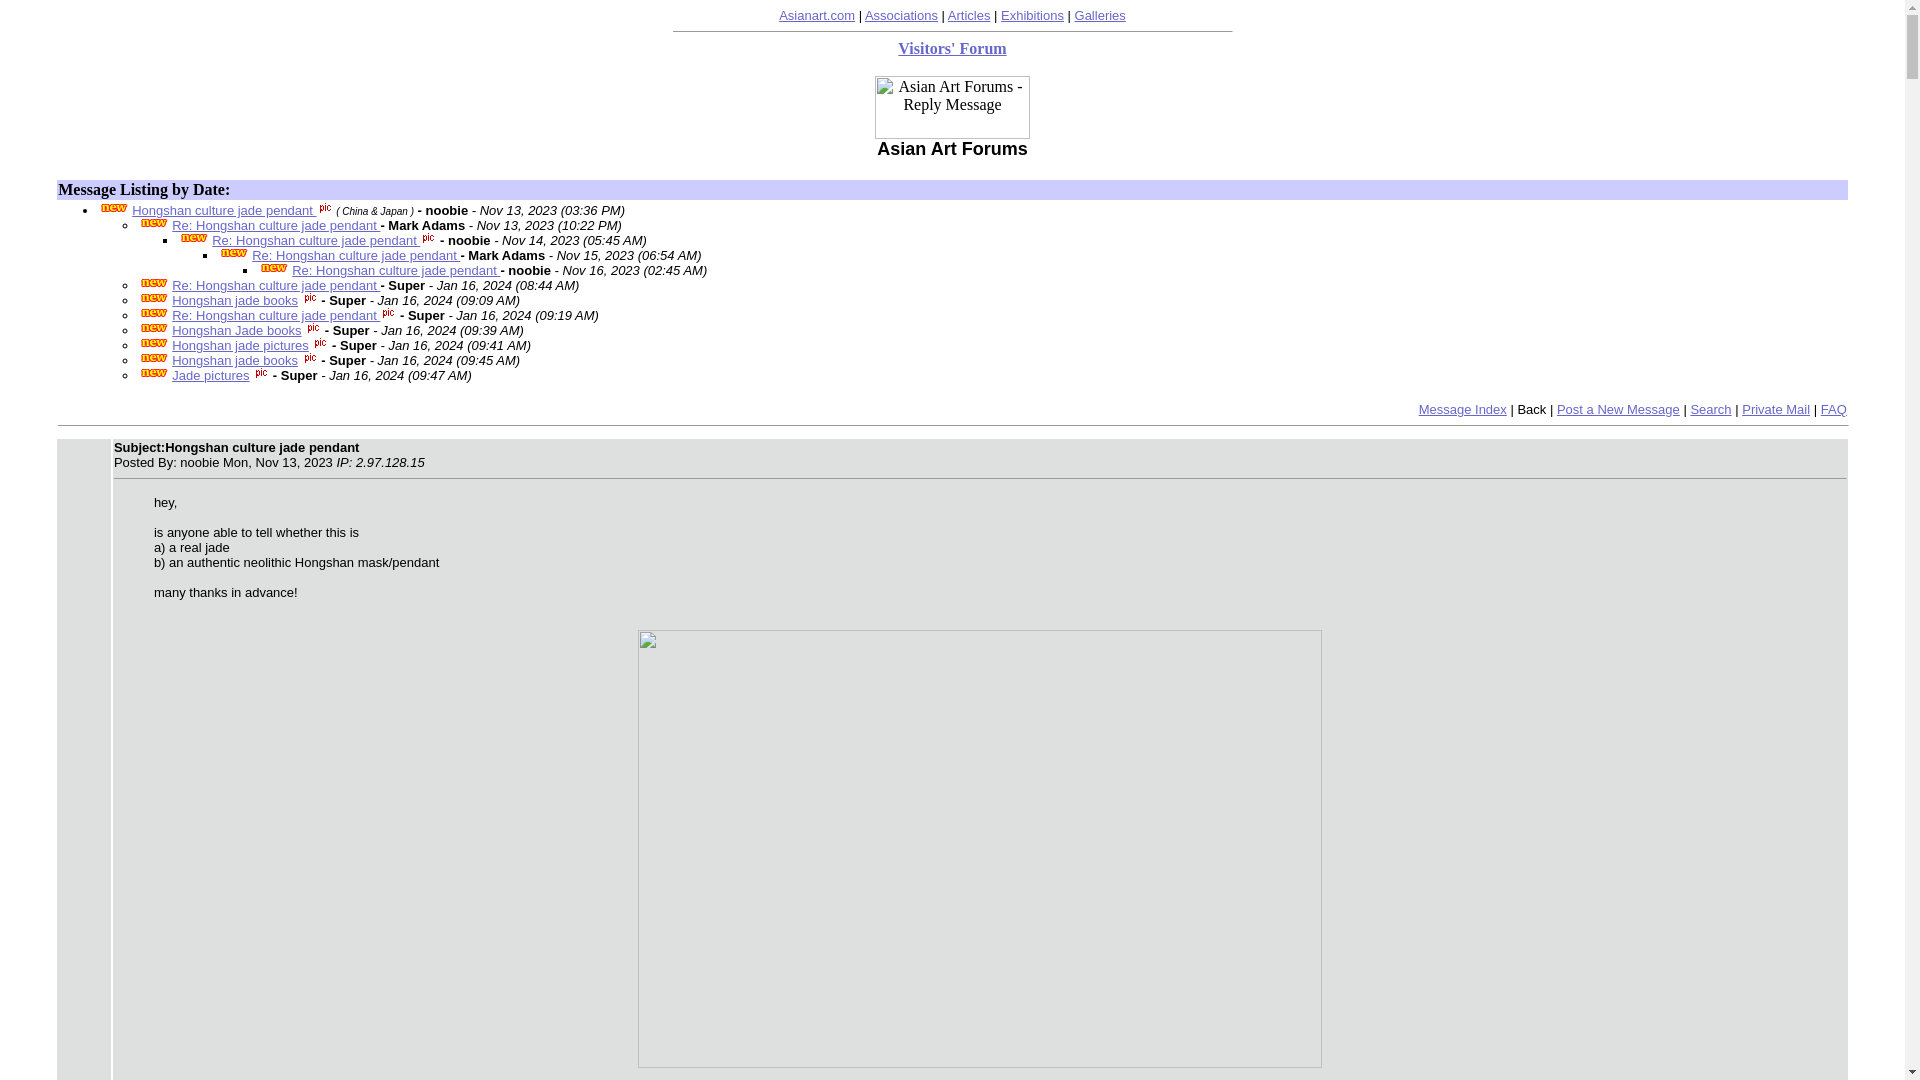 The height and width of the screenshot is (1080, 1920). Describe the element at coordinates (1032, 14) in the screenshot. I see `Exhibitions` at that location.